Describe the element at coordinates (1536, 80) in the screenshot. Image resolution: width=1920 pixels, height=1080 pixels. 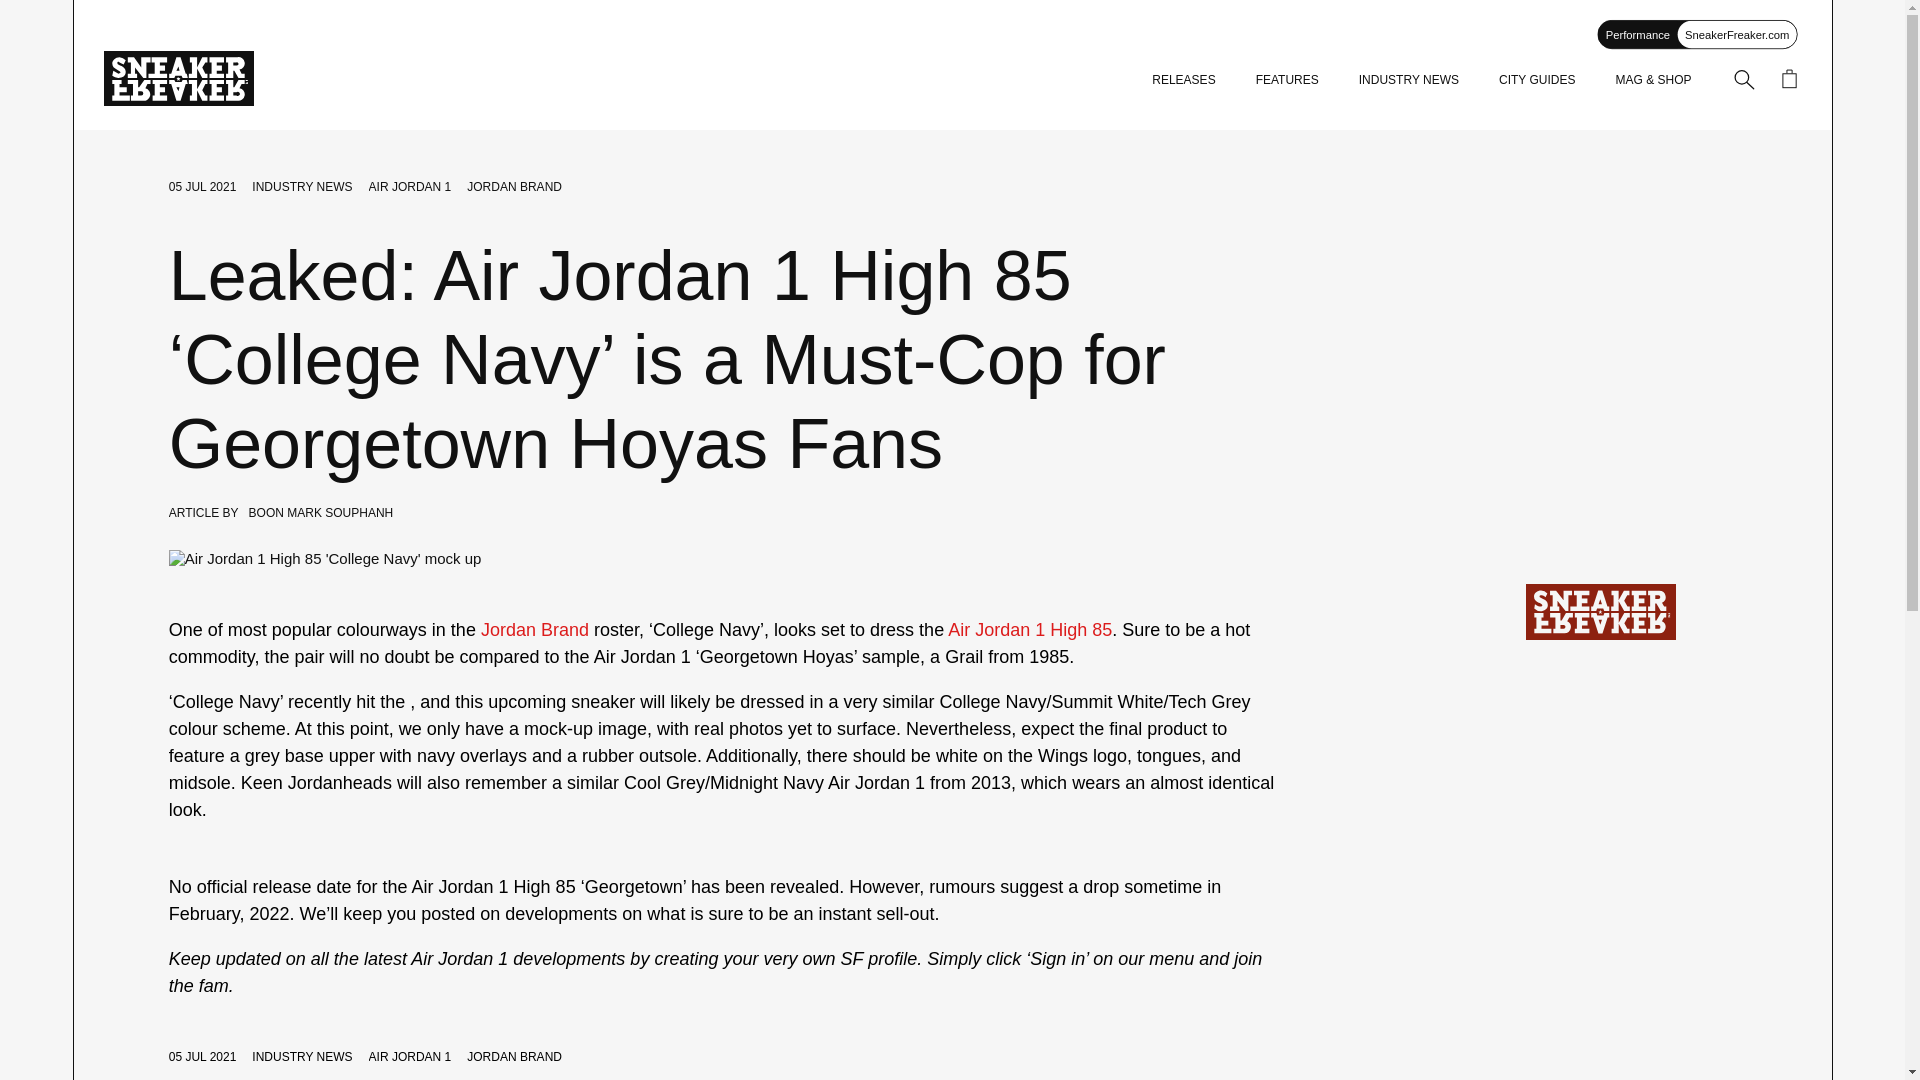
I see `CITY GUIDES` at that location.